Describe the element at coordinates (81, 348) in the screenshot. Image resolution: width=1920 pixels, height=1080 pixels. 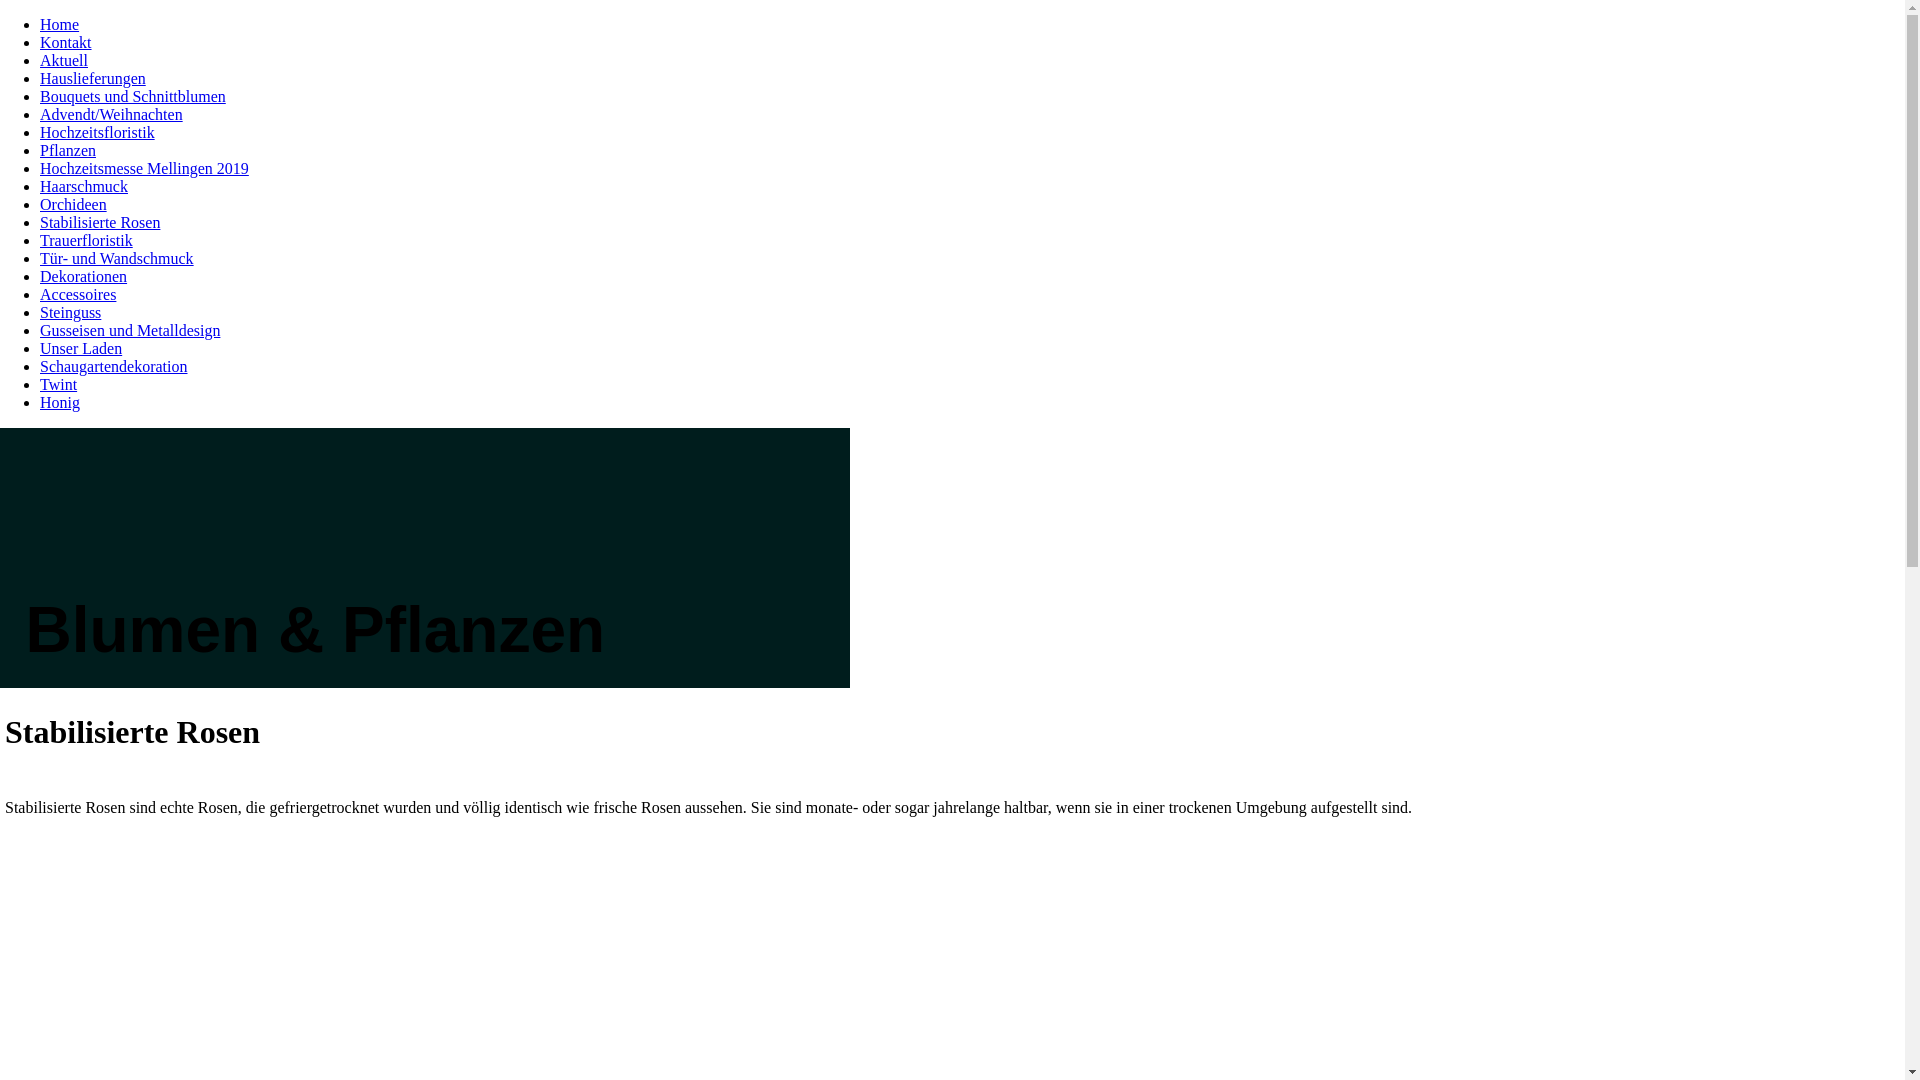
I see `Unser Laden` at that location.